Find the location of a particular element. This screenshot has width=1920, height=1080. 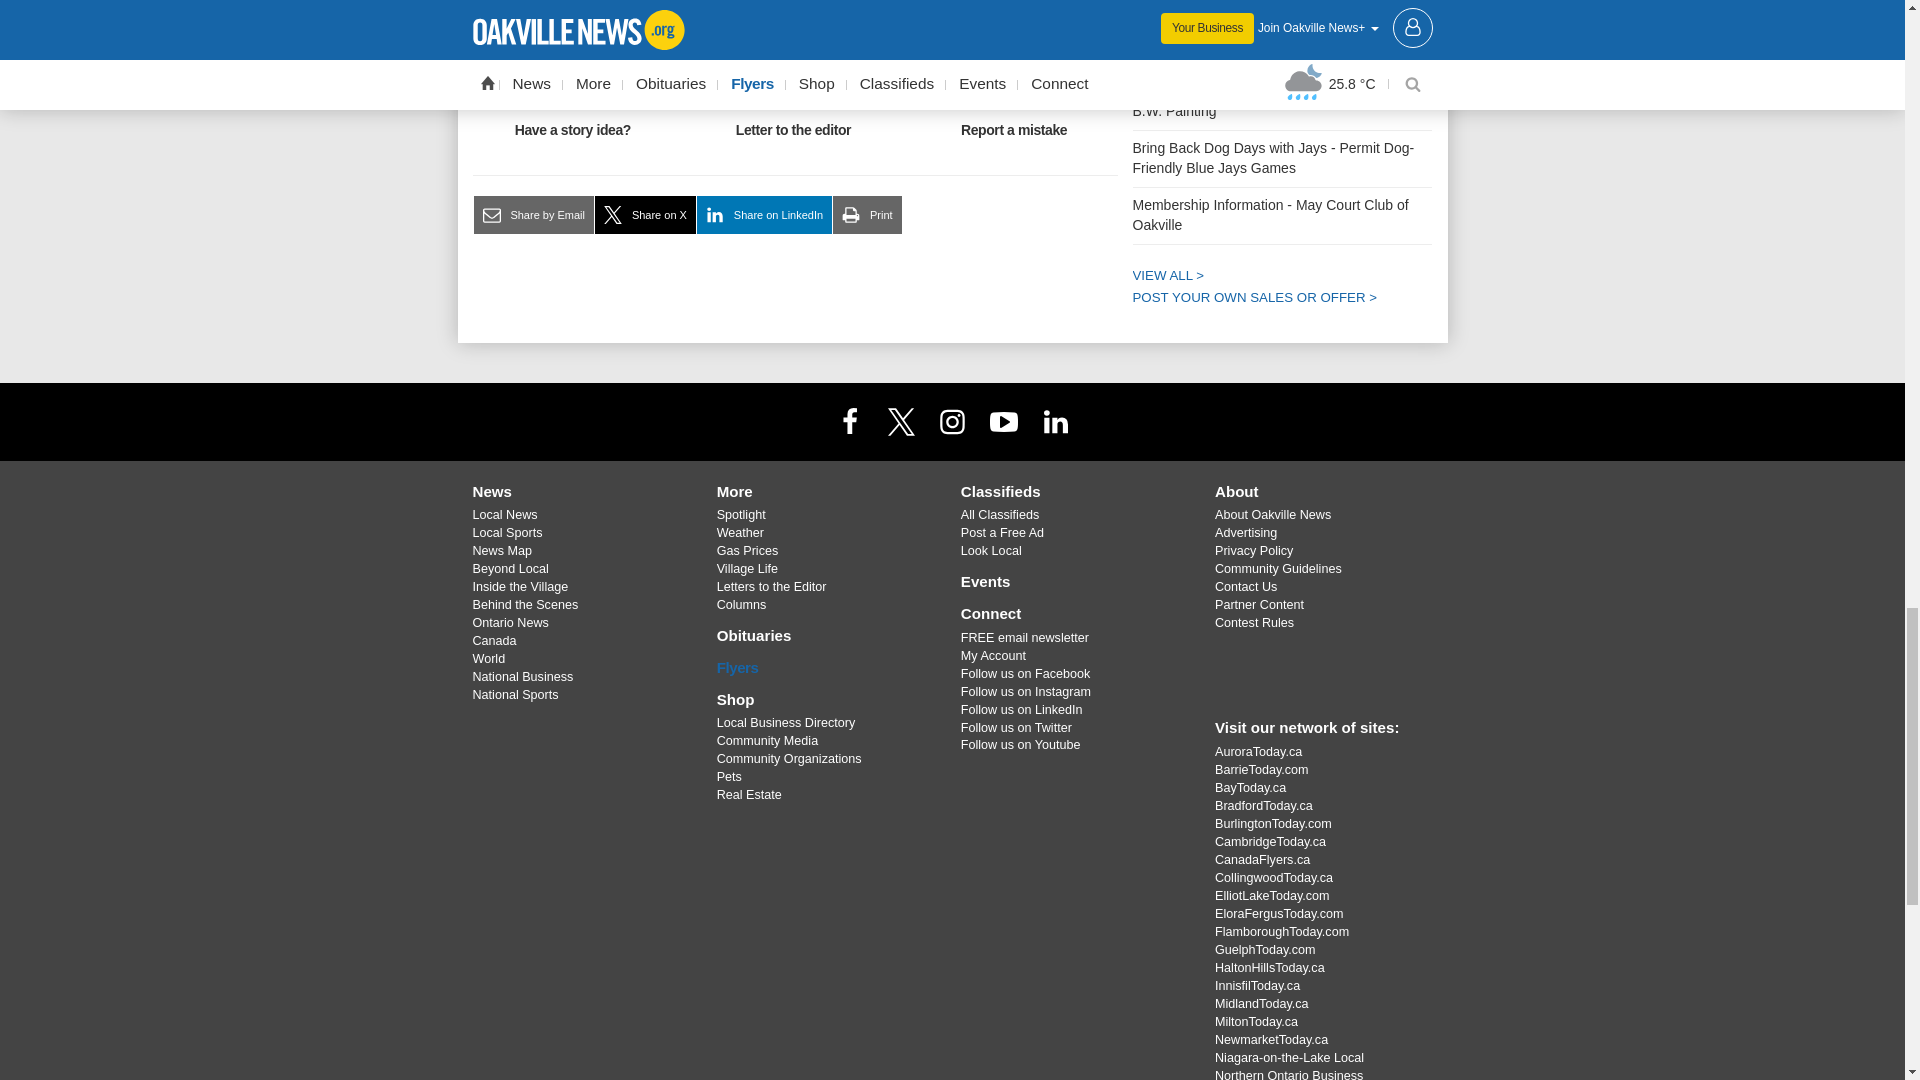

Instagram is located at coordinates (951, 420).